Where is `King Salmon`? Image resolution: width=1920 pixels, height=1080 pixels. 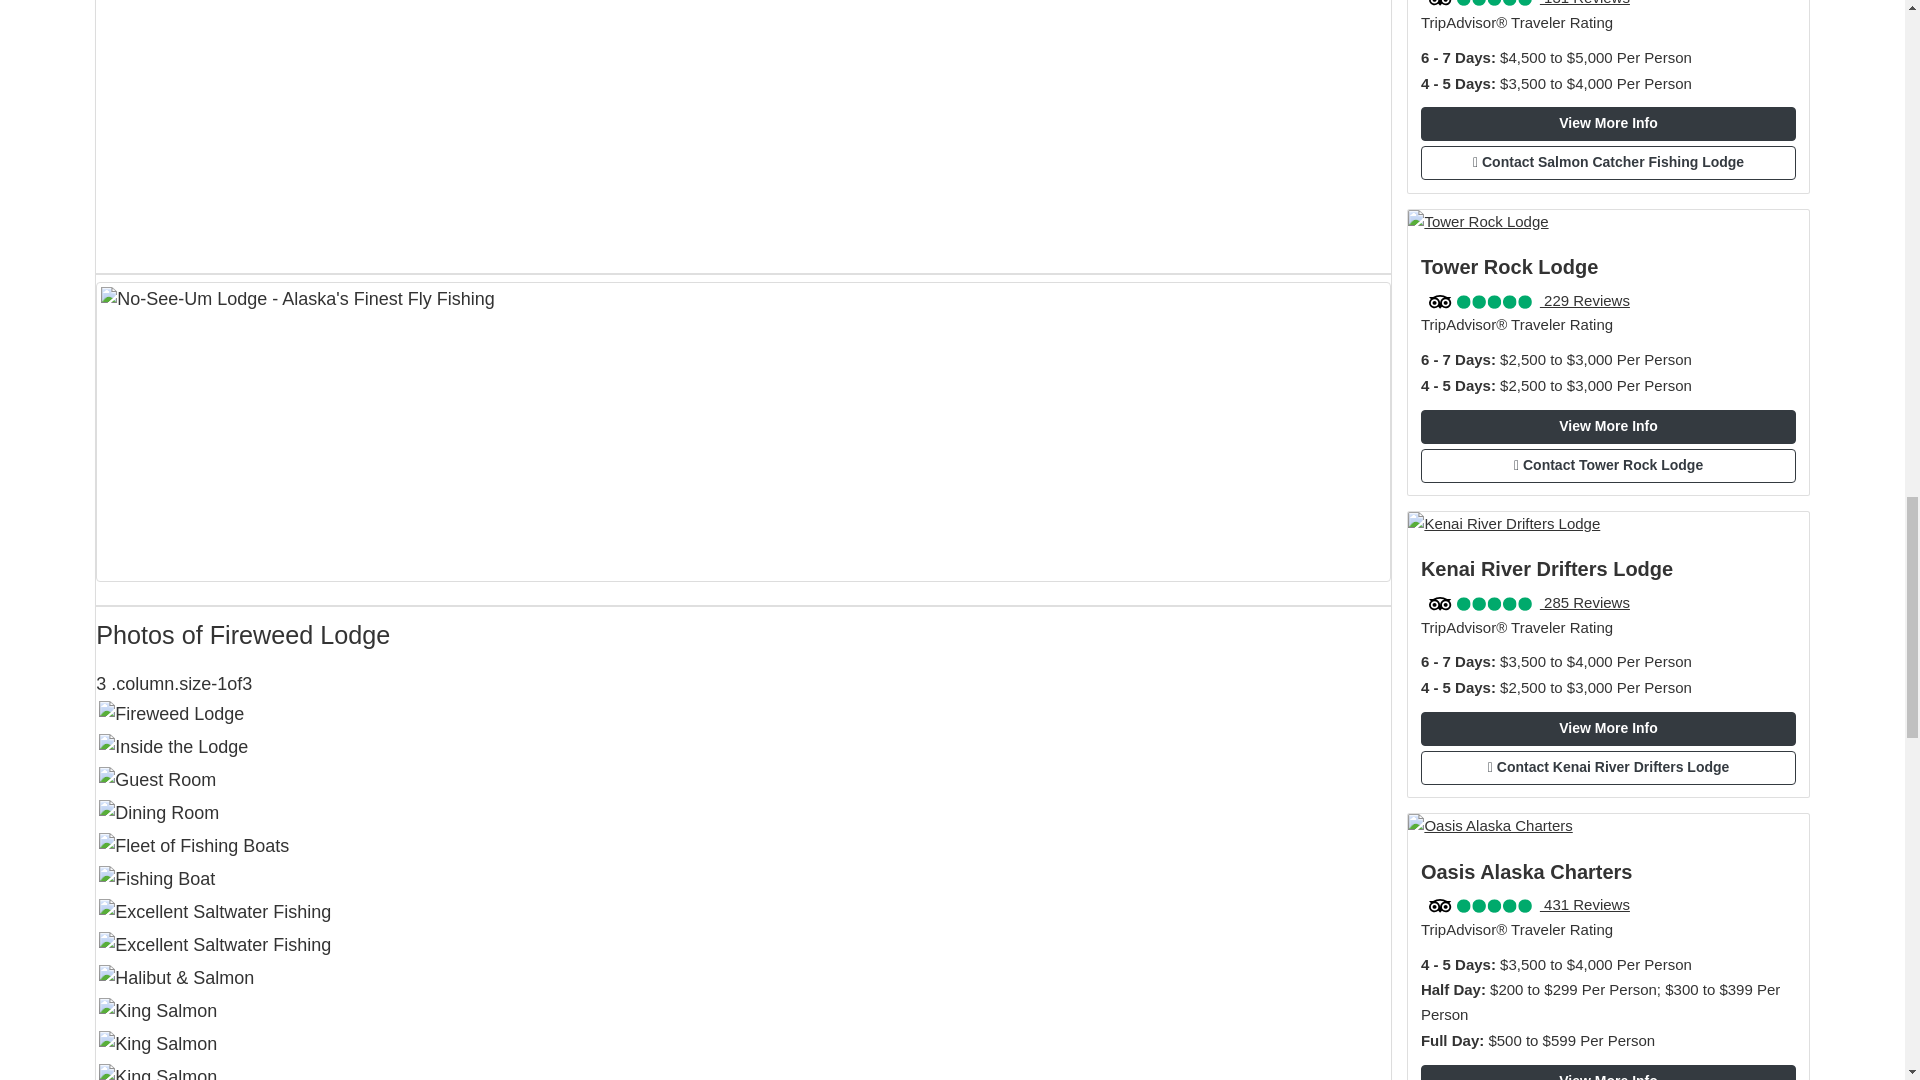
King Salmon is located at coordinates (743, 1011).